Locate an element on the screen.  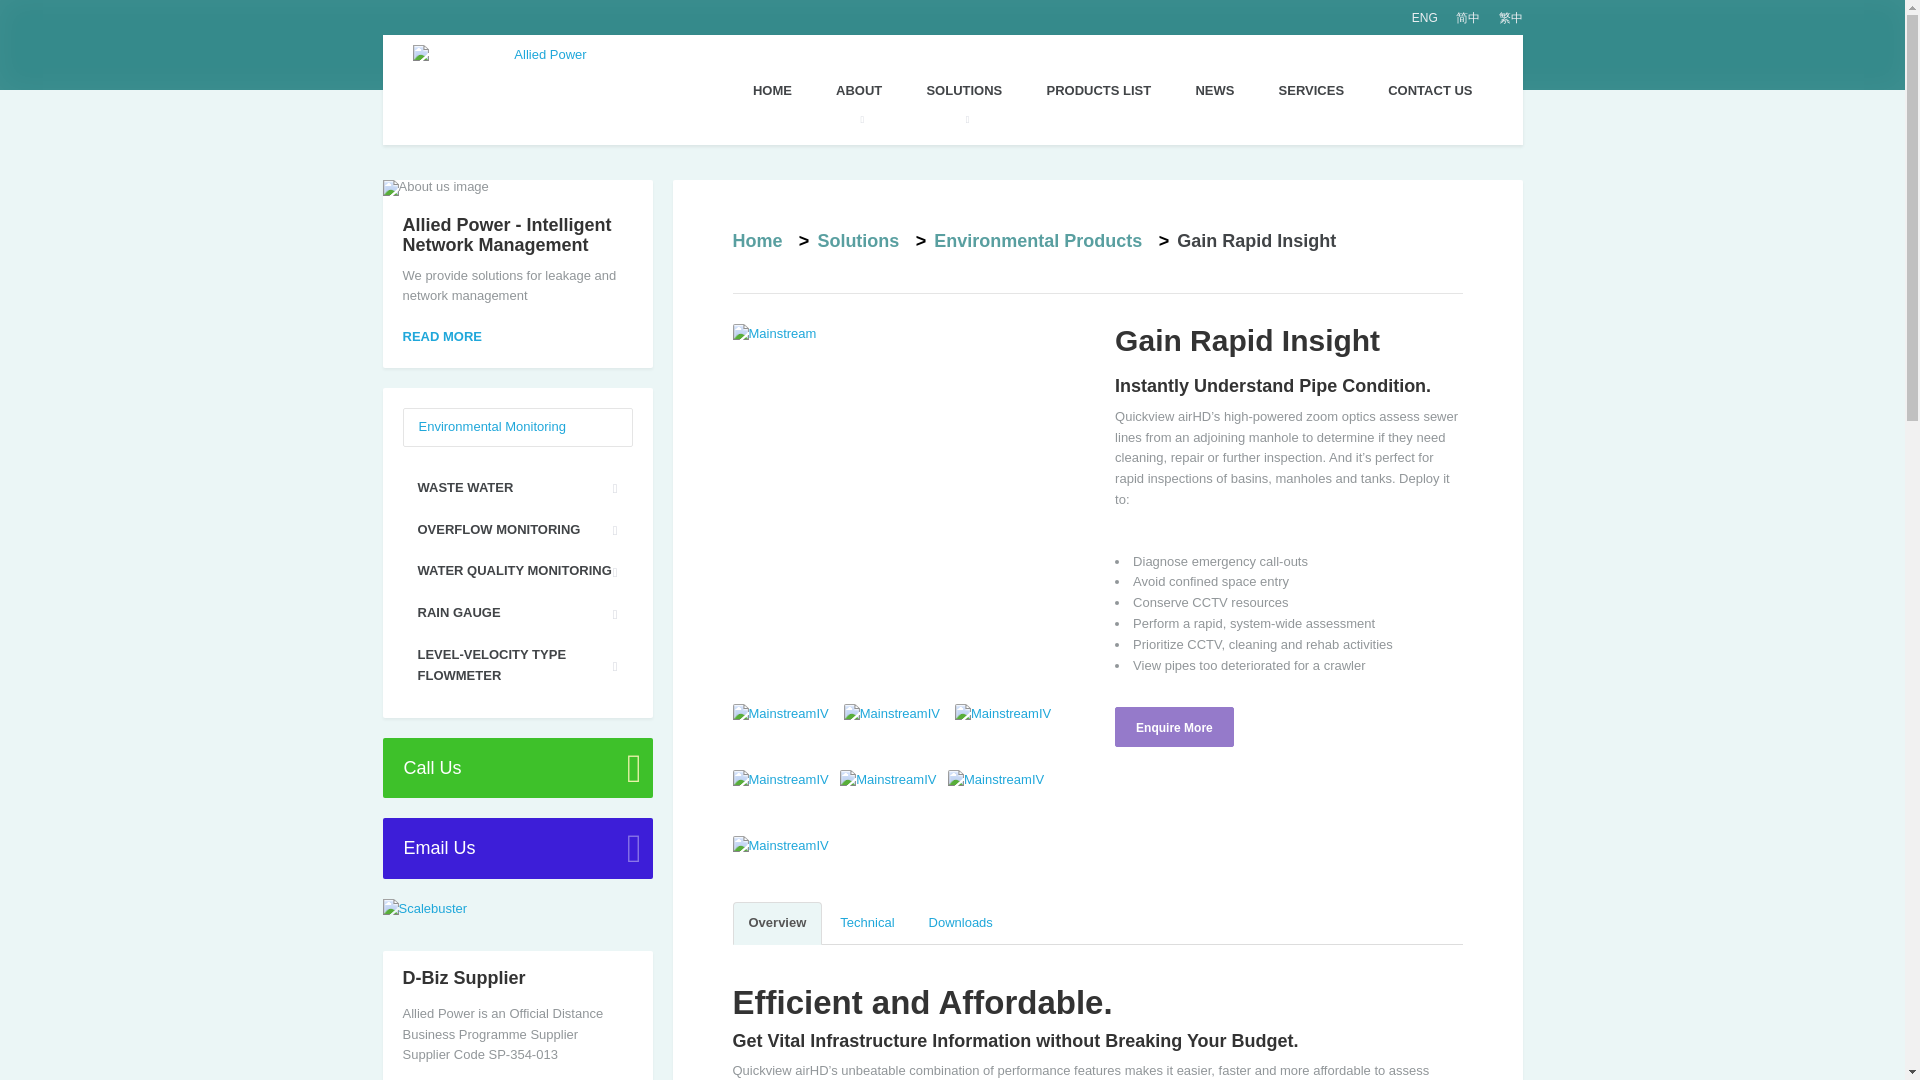
Mainstream is located at coordinates (906, 498).